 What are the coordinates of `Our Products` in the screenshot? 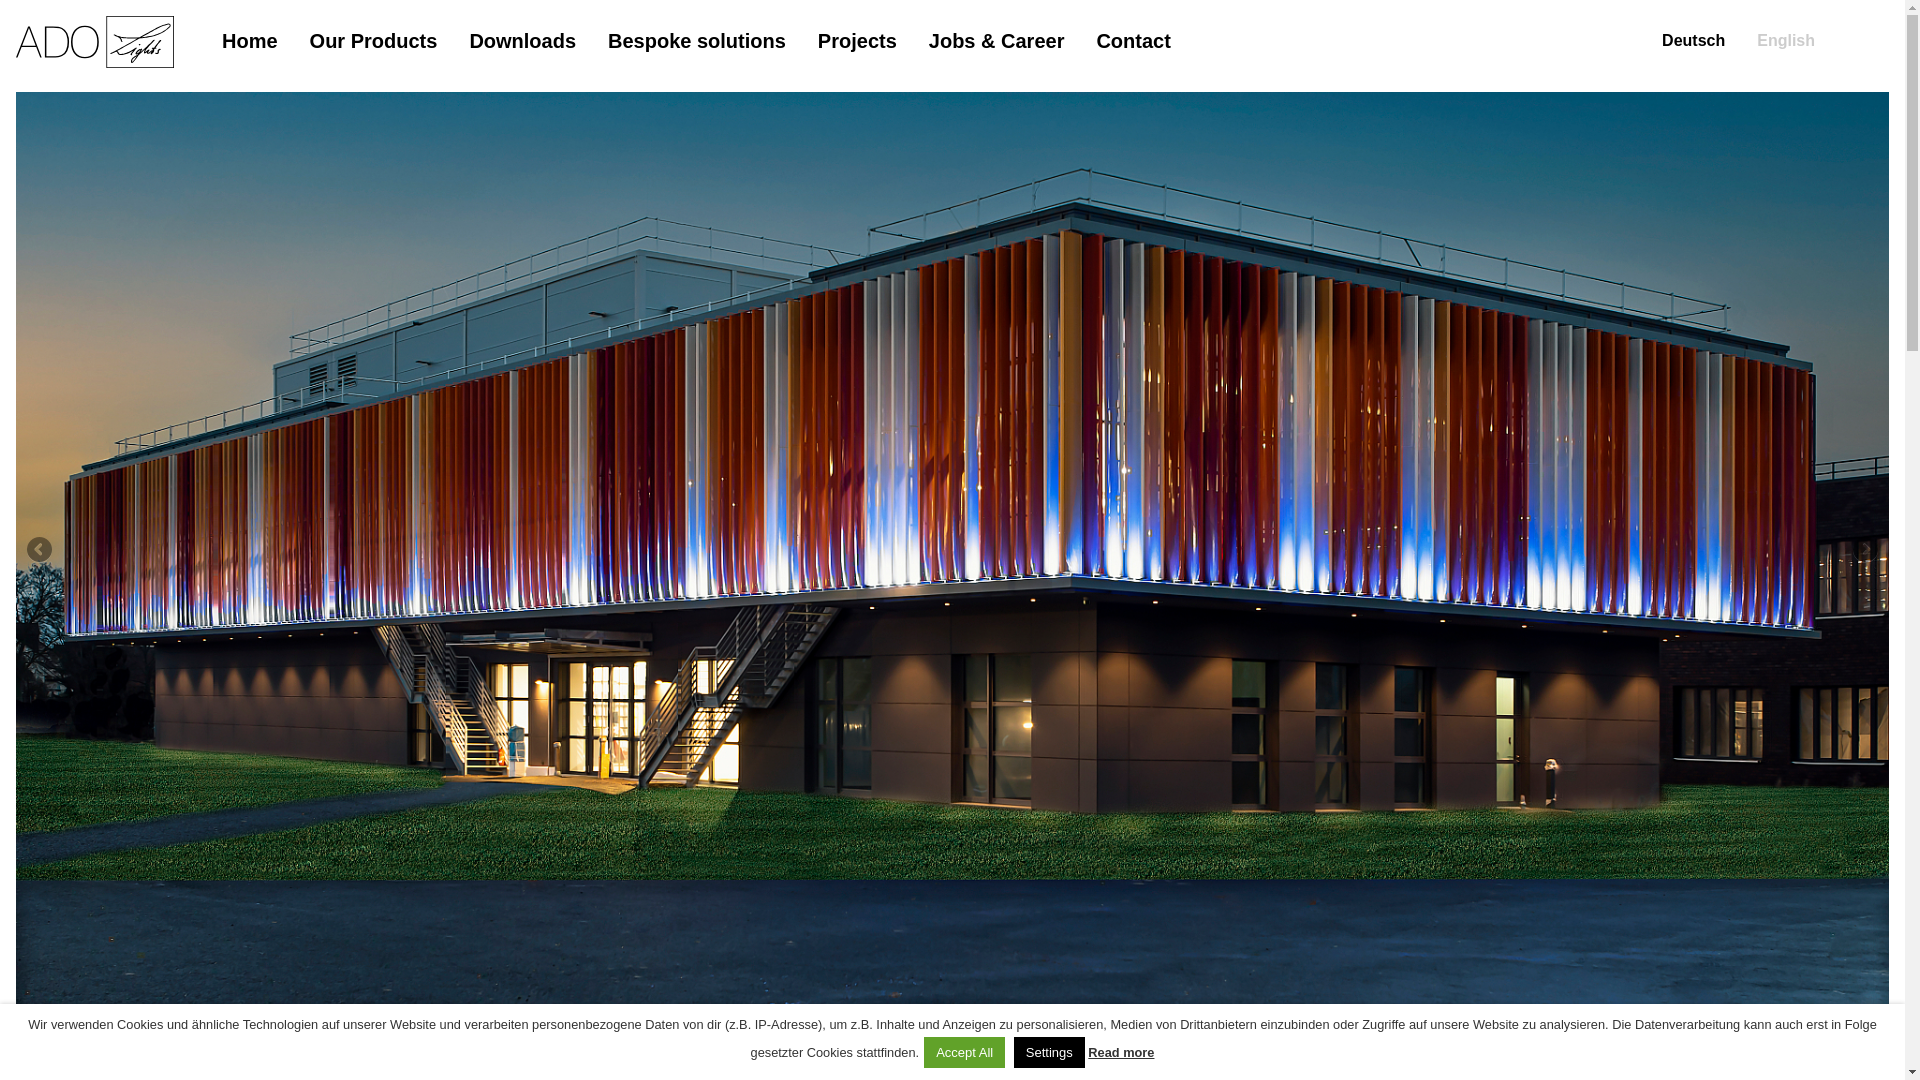 It's located at (373, 40).